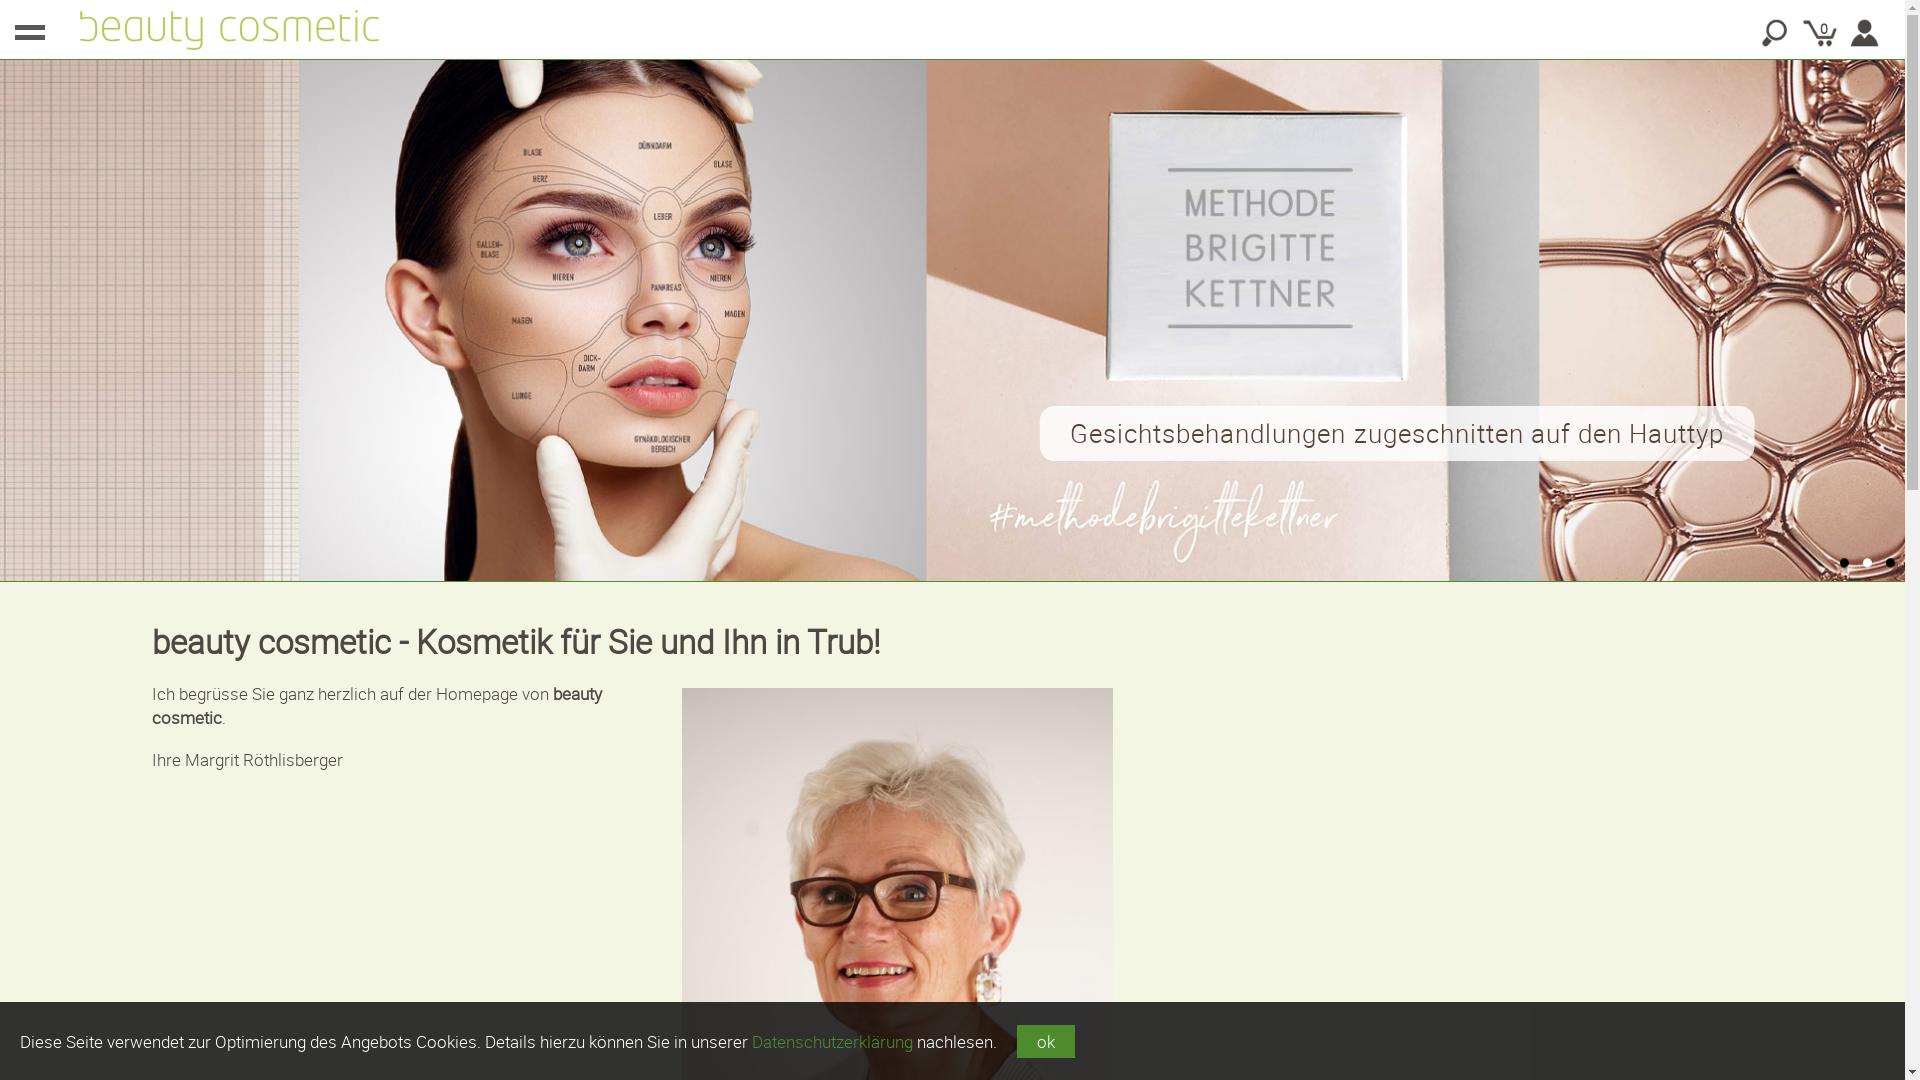  I want to click on Benutzerkonto, so click(1865, 33).